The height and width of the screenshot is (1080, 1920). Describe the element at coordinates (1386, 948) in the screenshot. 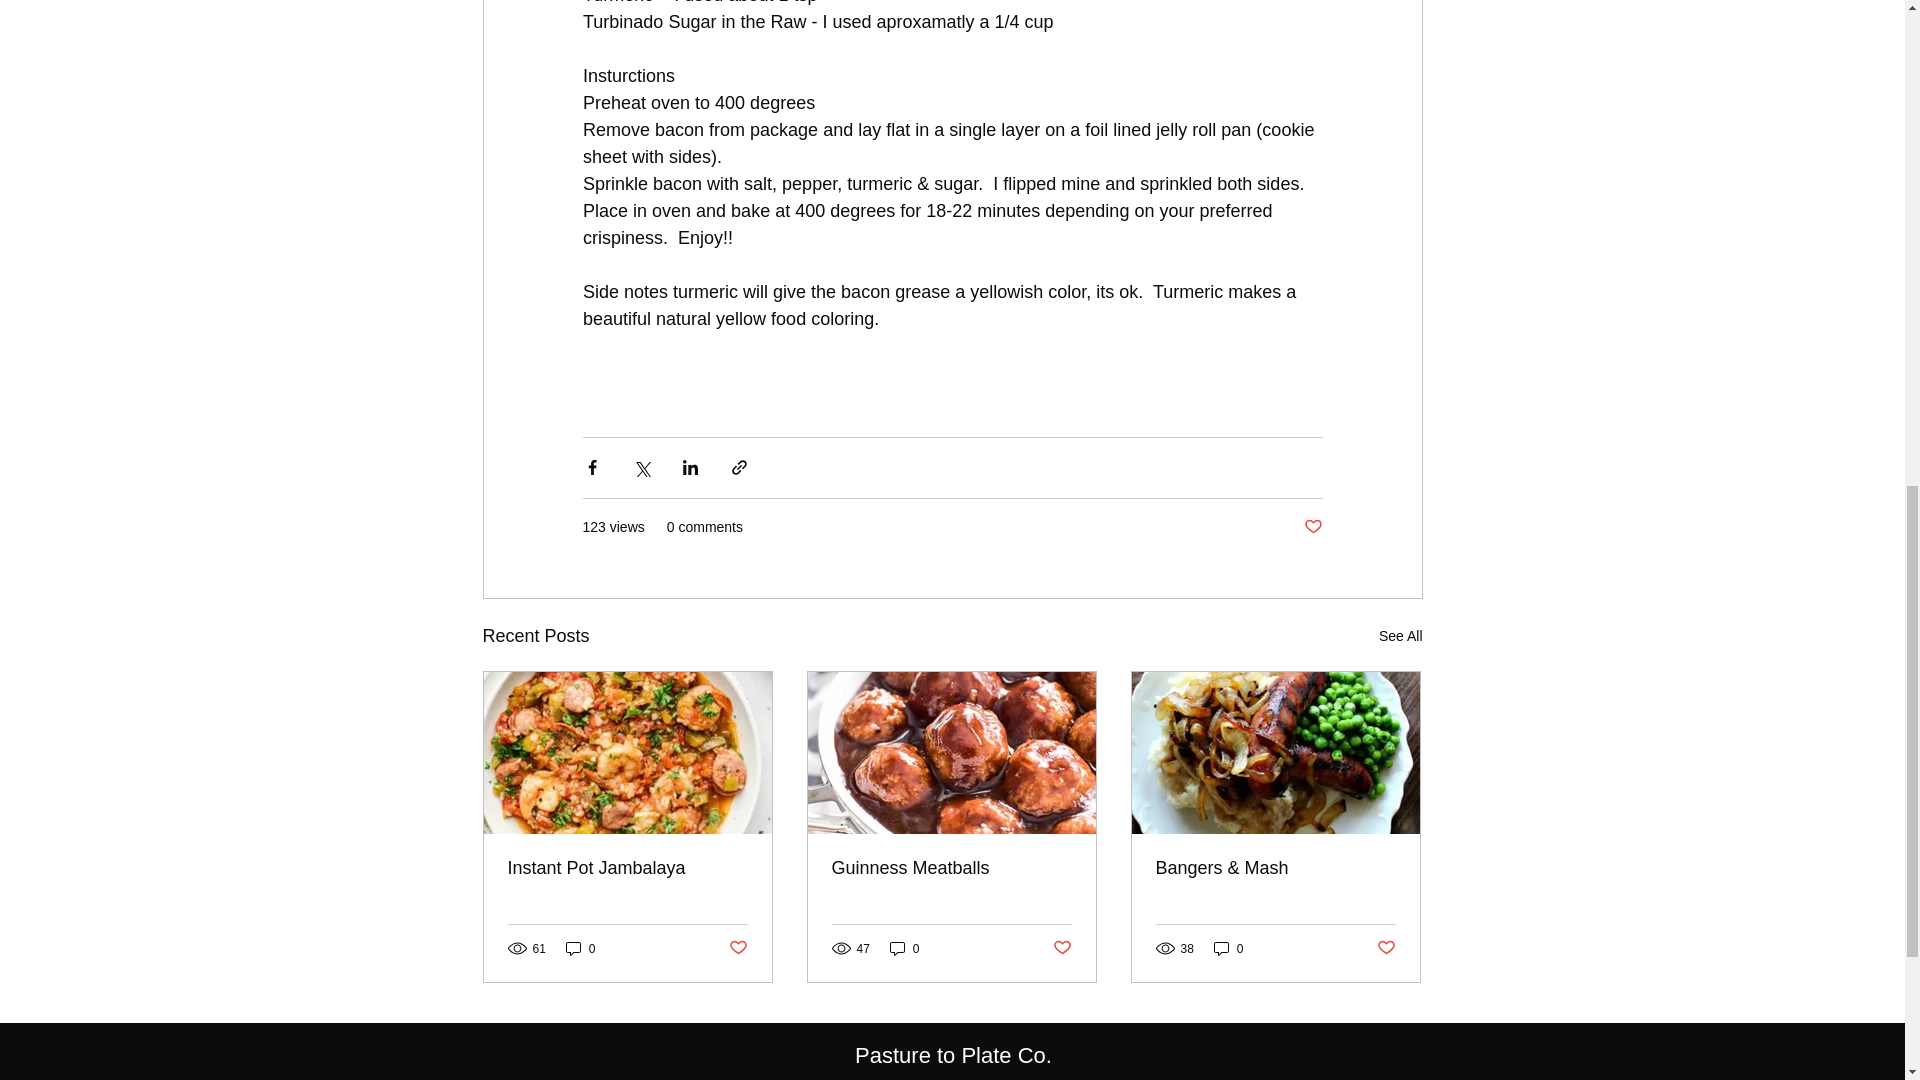

I see `Post not marked as liked` at that location.